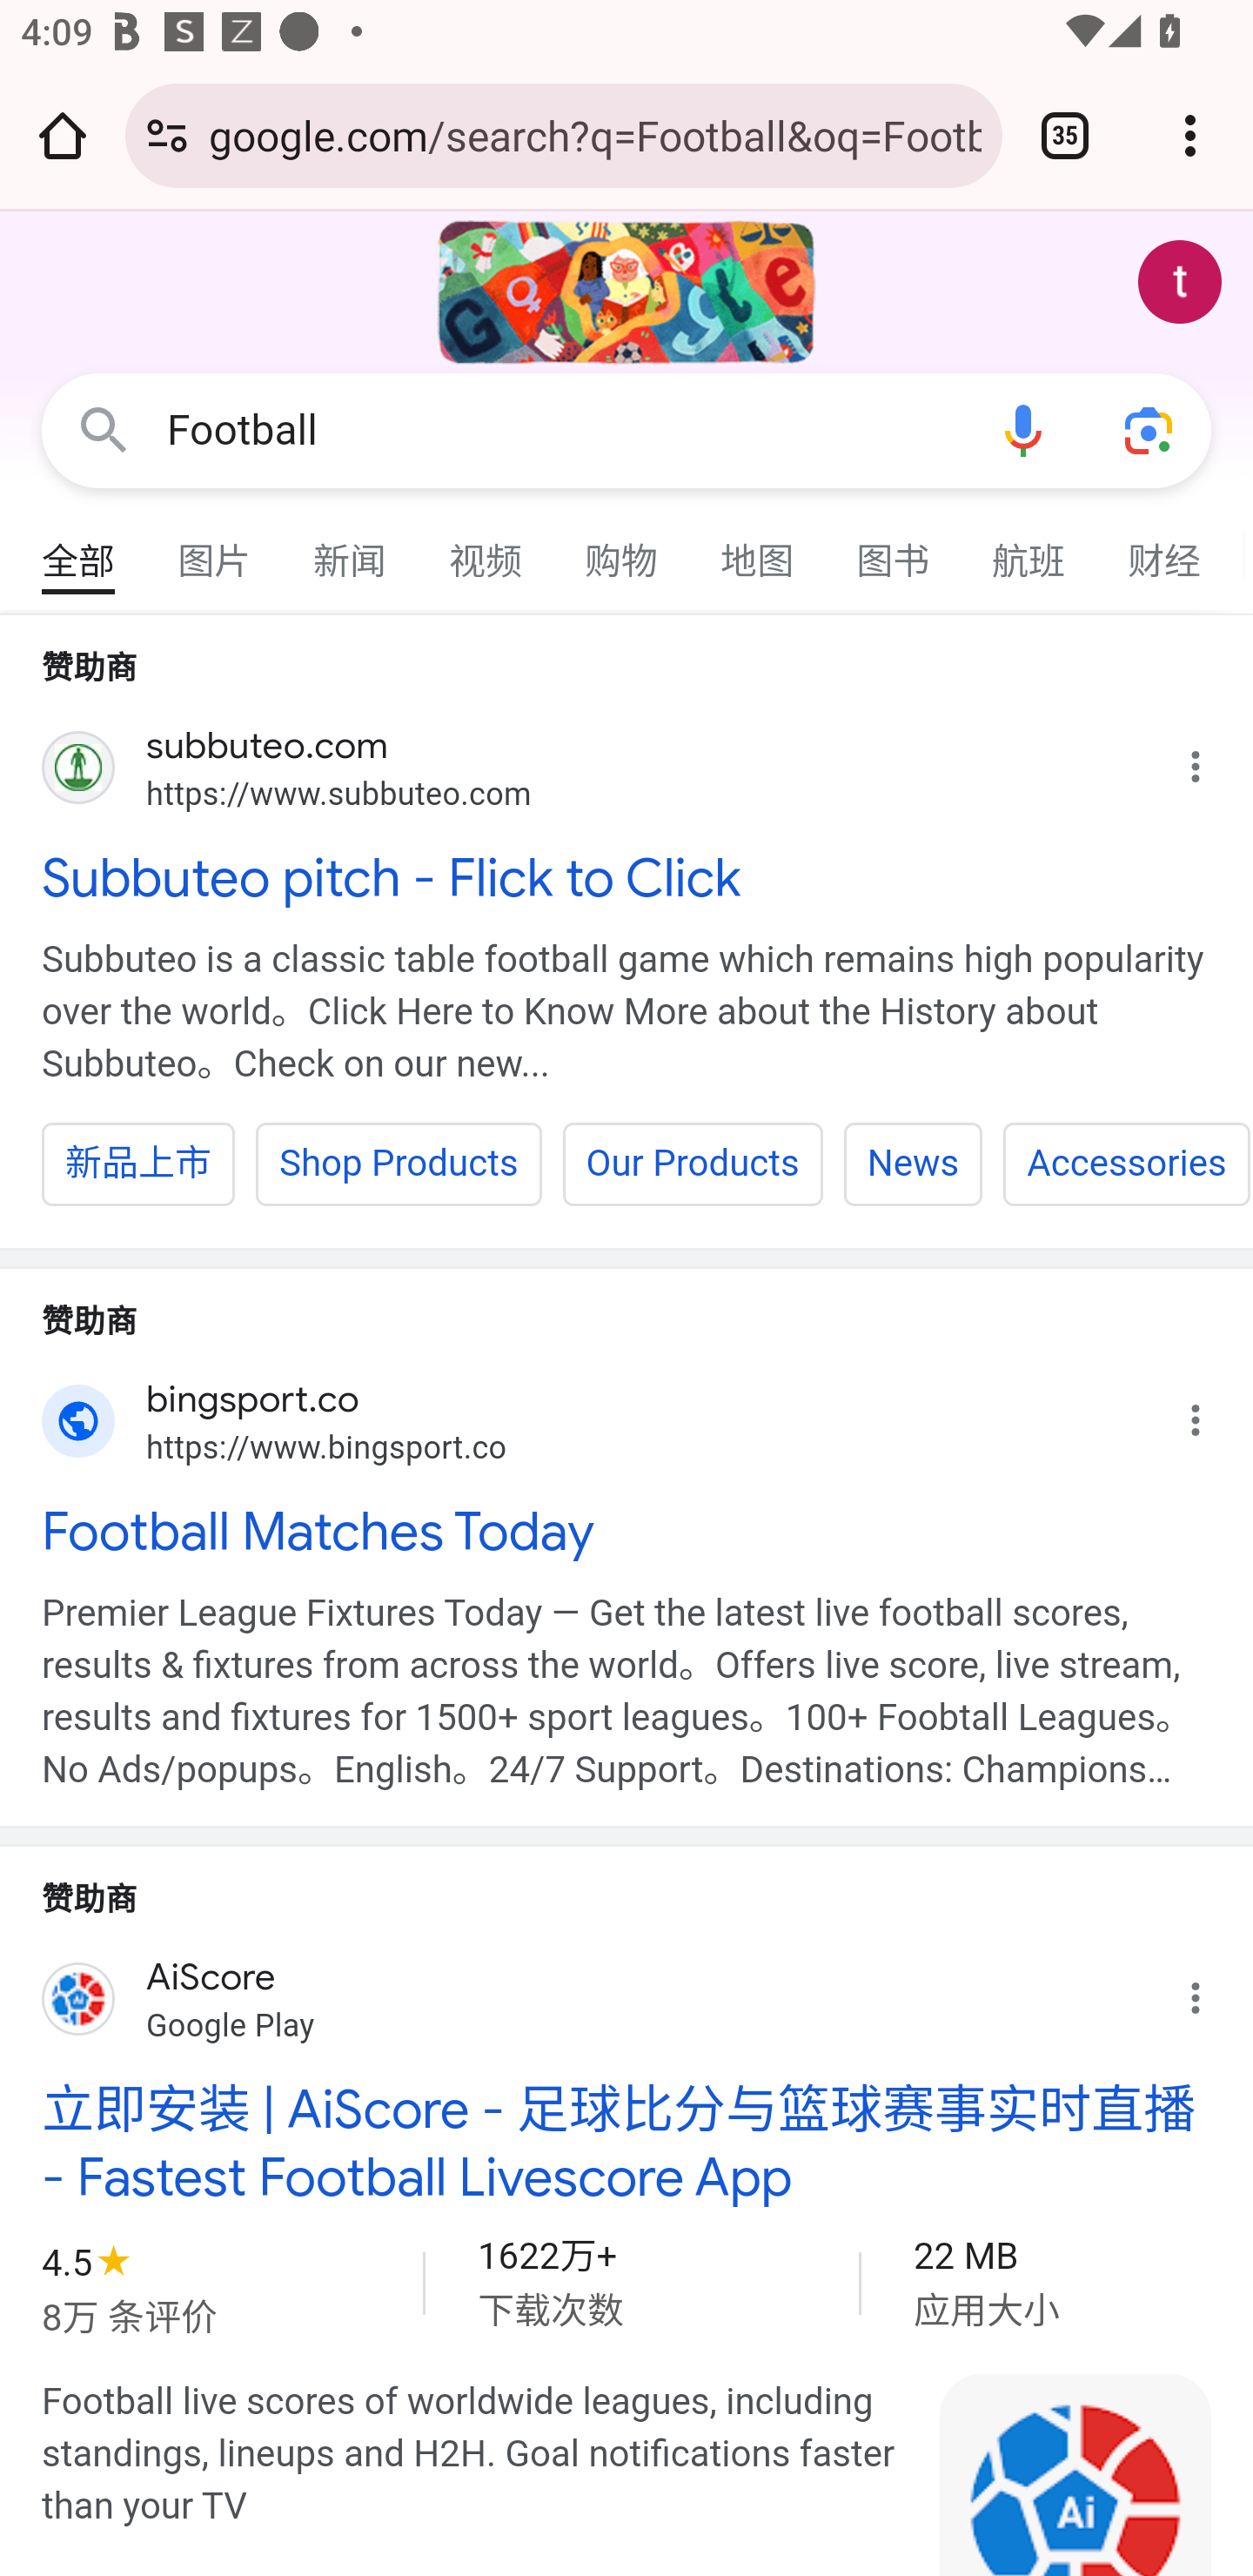 Image resolution: width=1253 pixels, height=2576 pixels. What do you see at coordinates (693, 1163) in the screenshot?
I see `Our Products` at bounding box center [693, 1163].